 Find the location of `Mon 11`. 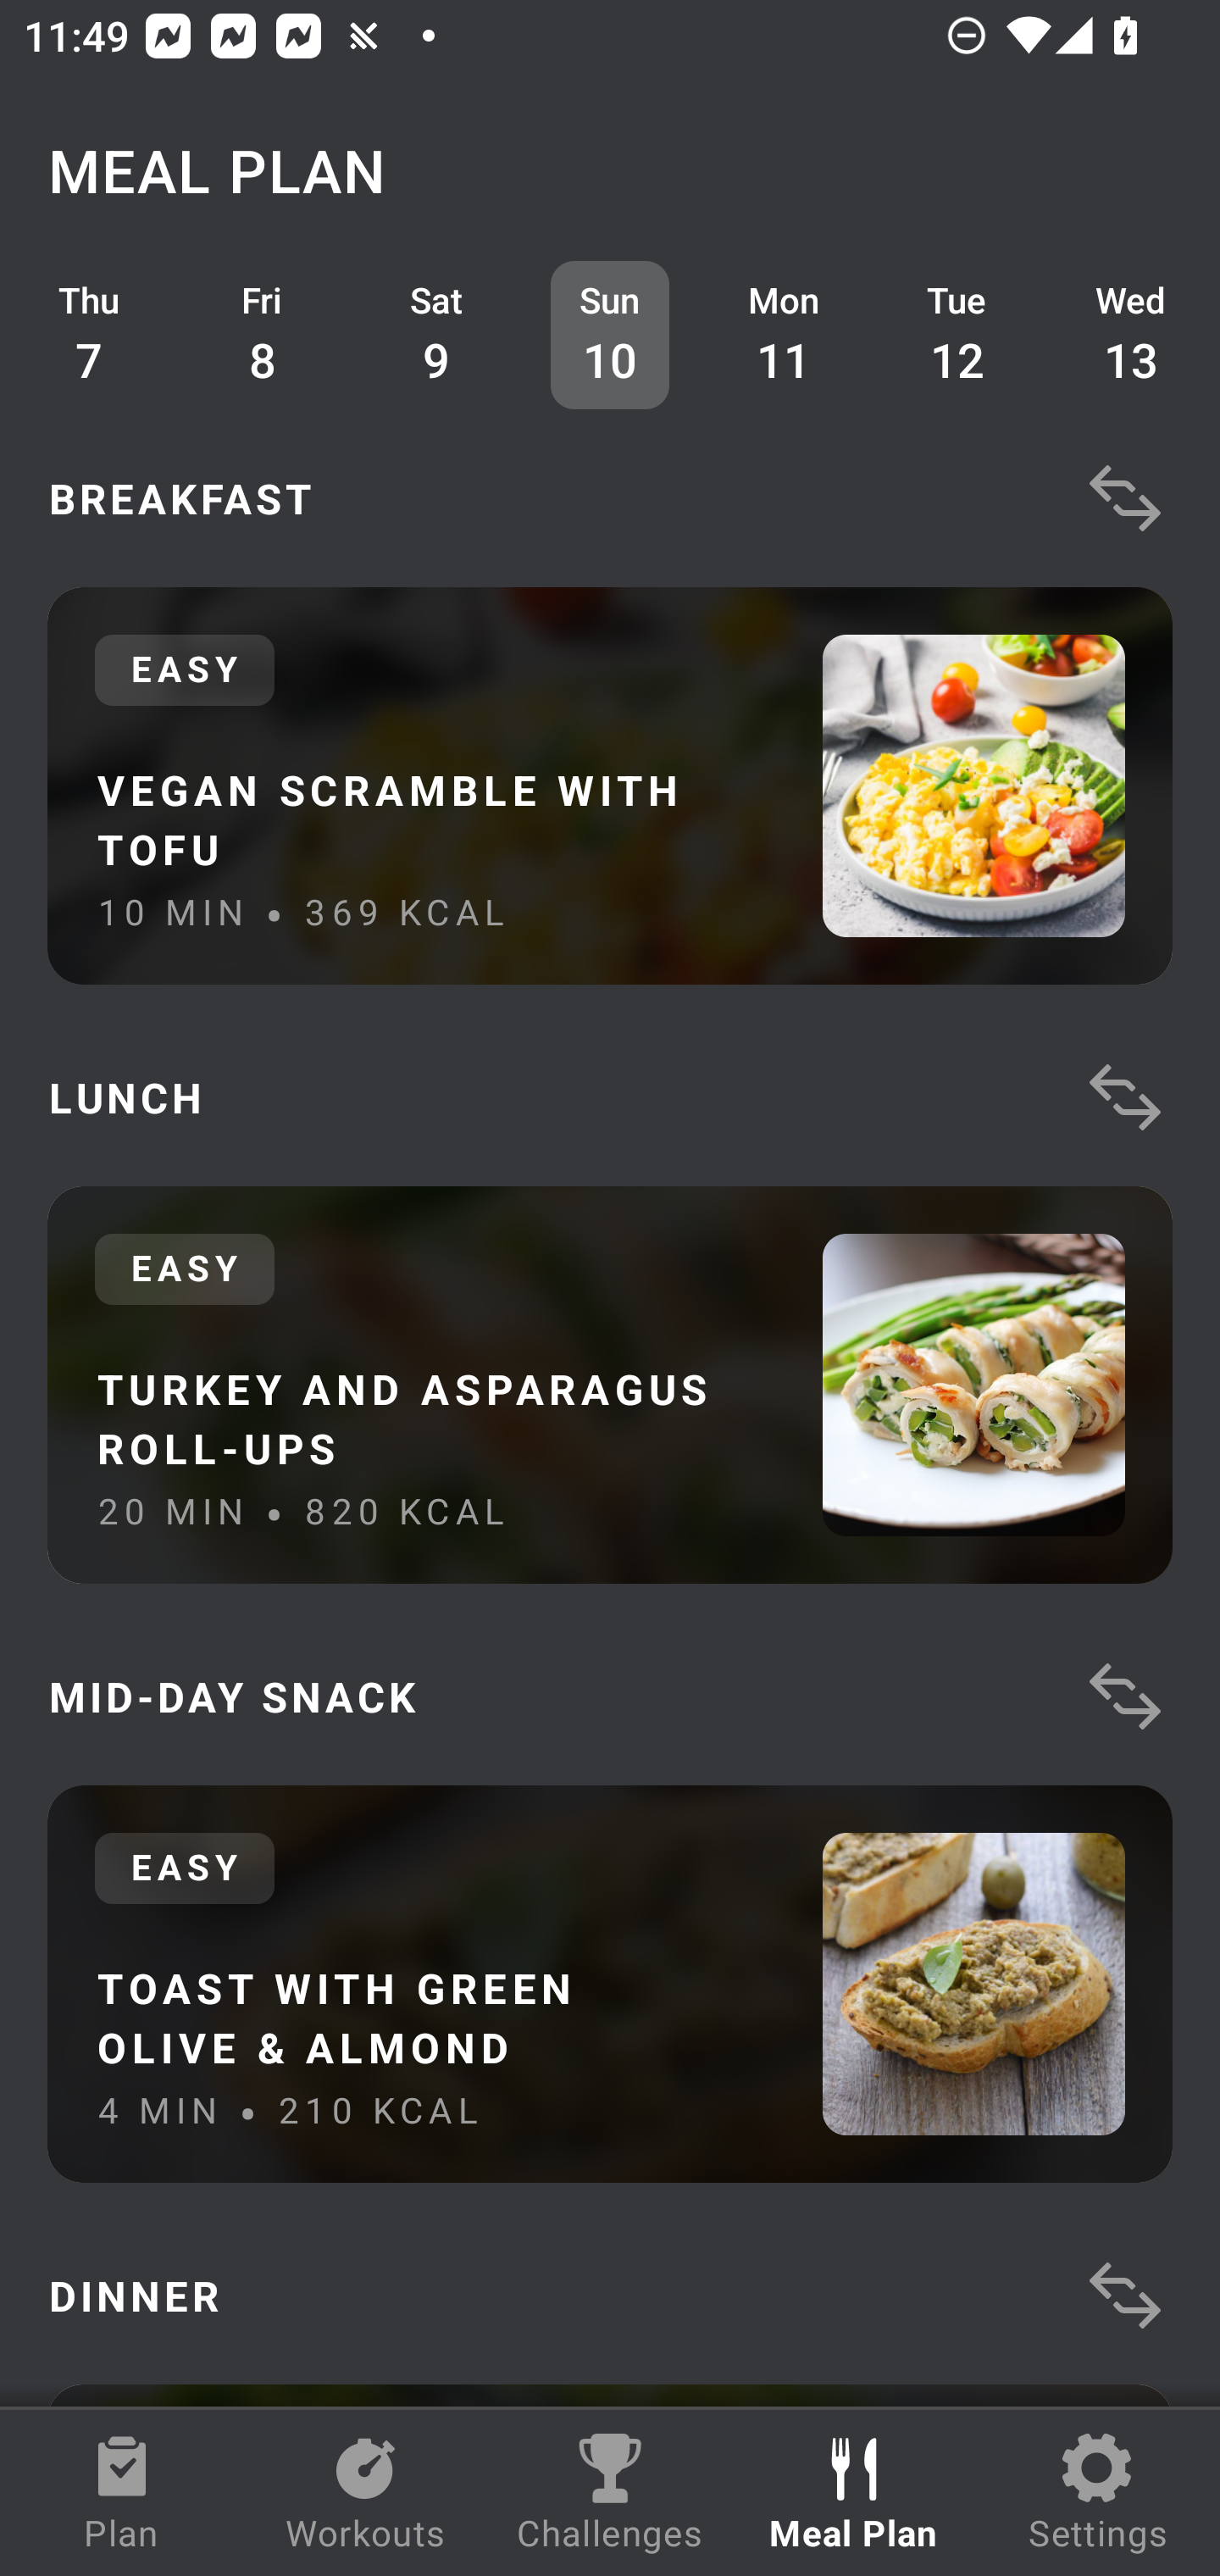

Mon 11 is located at coordinates (785, 335).